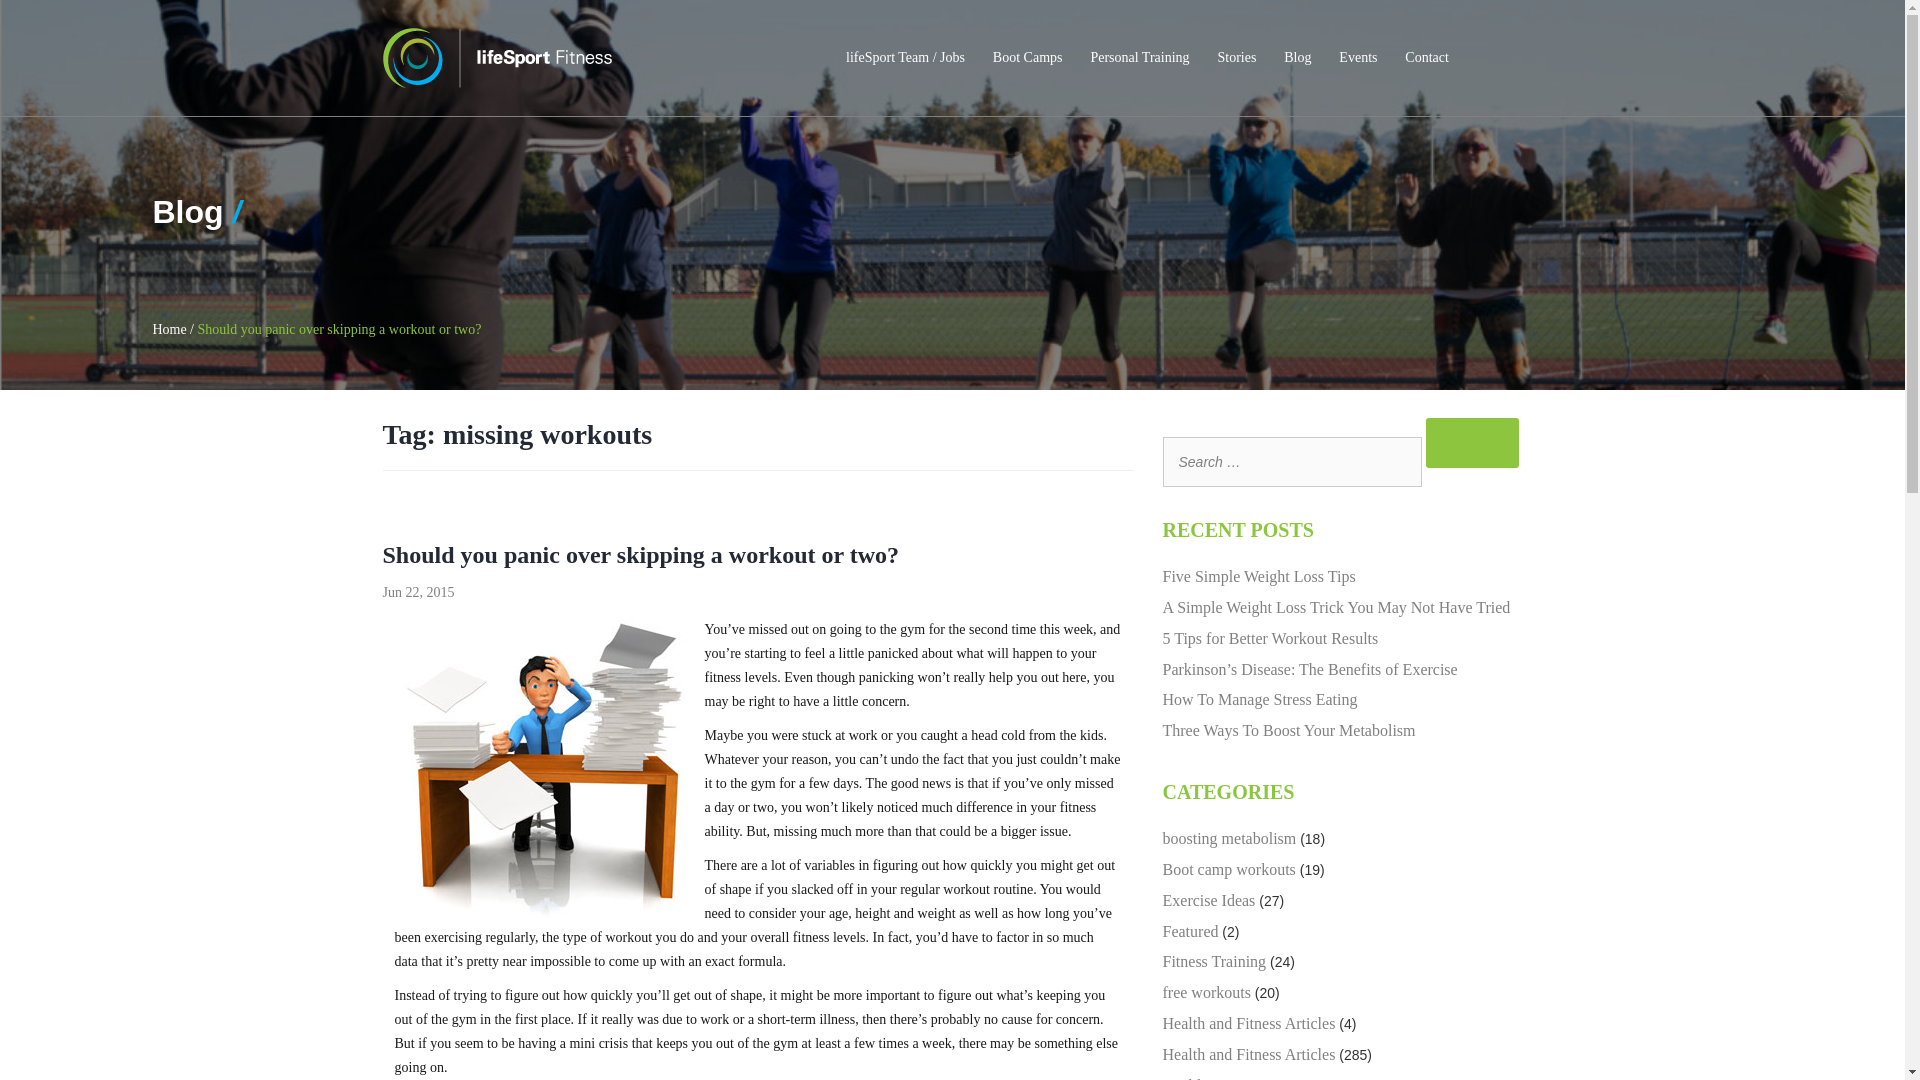 The height and width of the screenshot is (1080, 1920). What do you see at coordinates (1028, 58) in the screenshot?
I see `Boot Camps` at bounding box center [1028, 58].